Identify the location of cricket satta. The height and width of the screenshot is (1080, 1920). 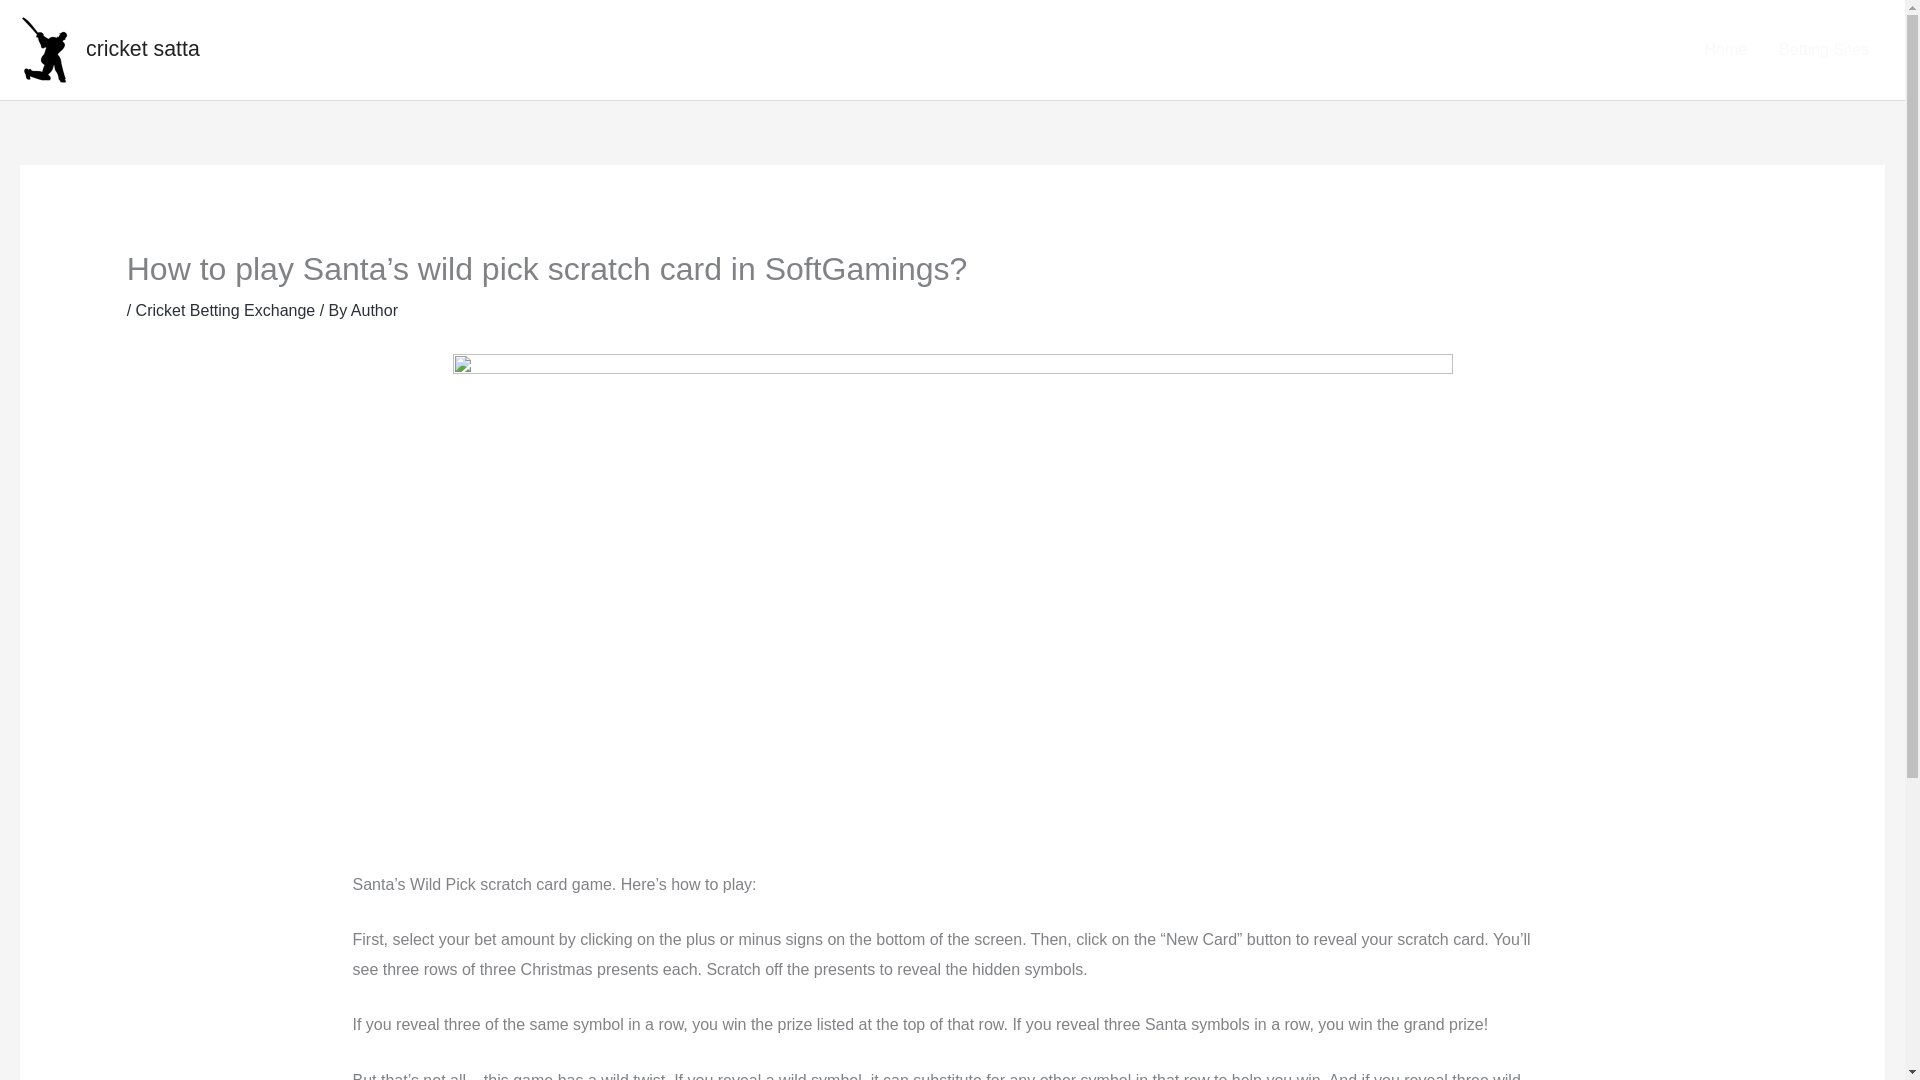
(142, 48).